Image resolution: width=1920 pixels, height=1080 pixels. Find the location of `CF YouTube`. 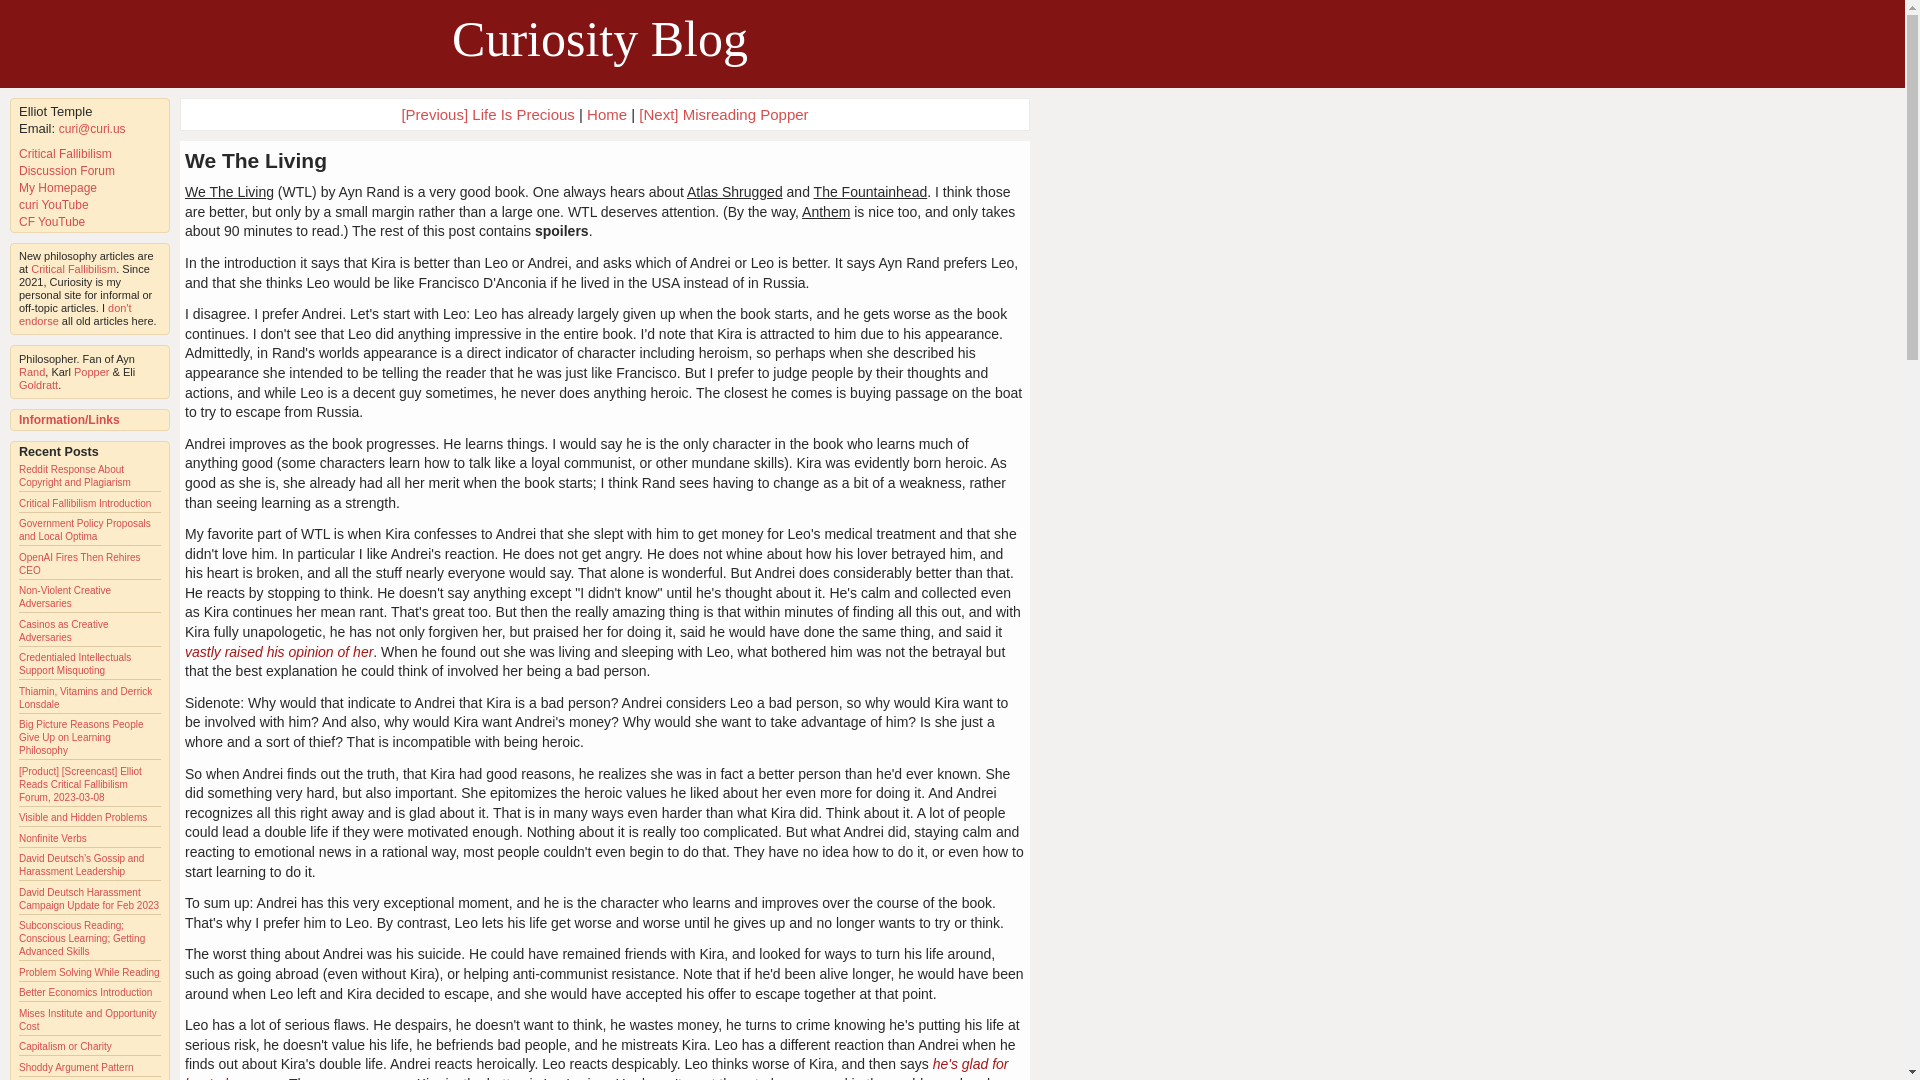

CF YouTube is located at coordinates (52, 221).